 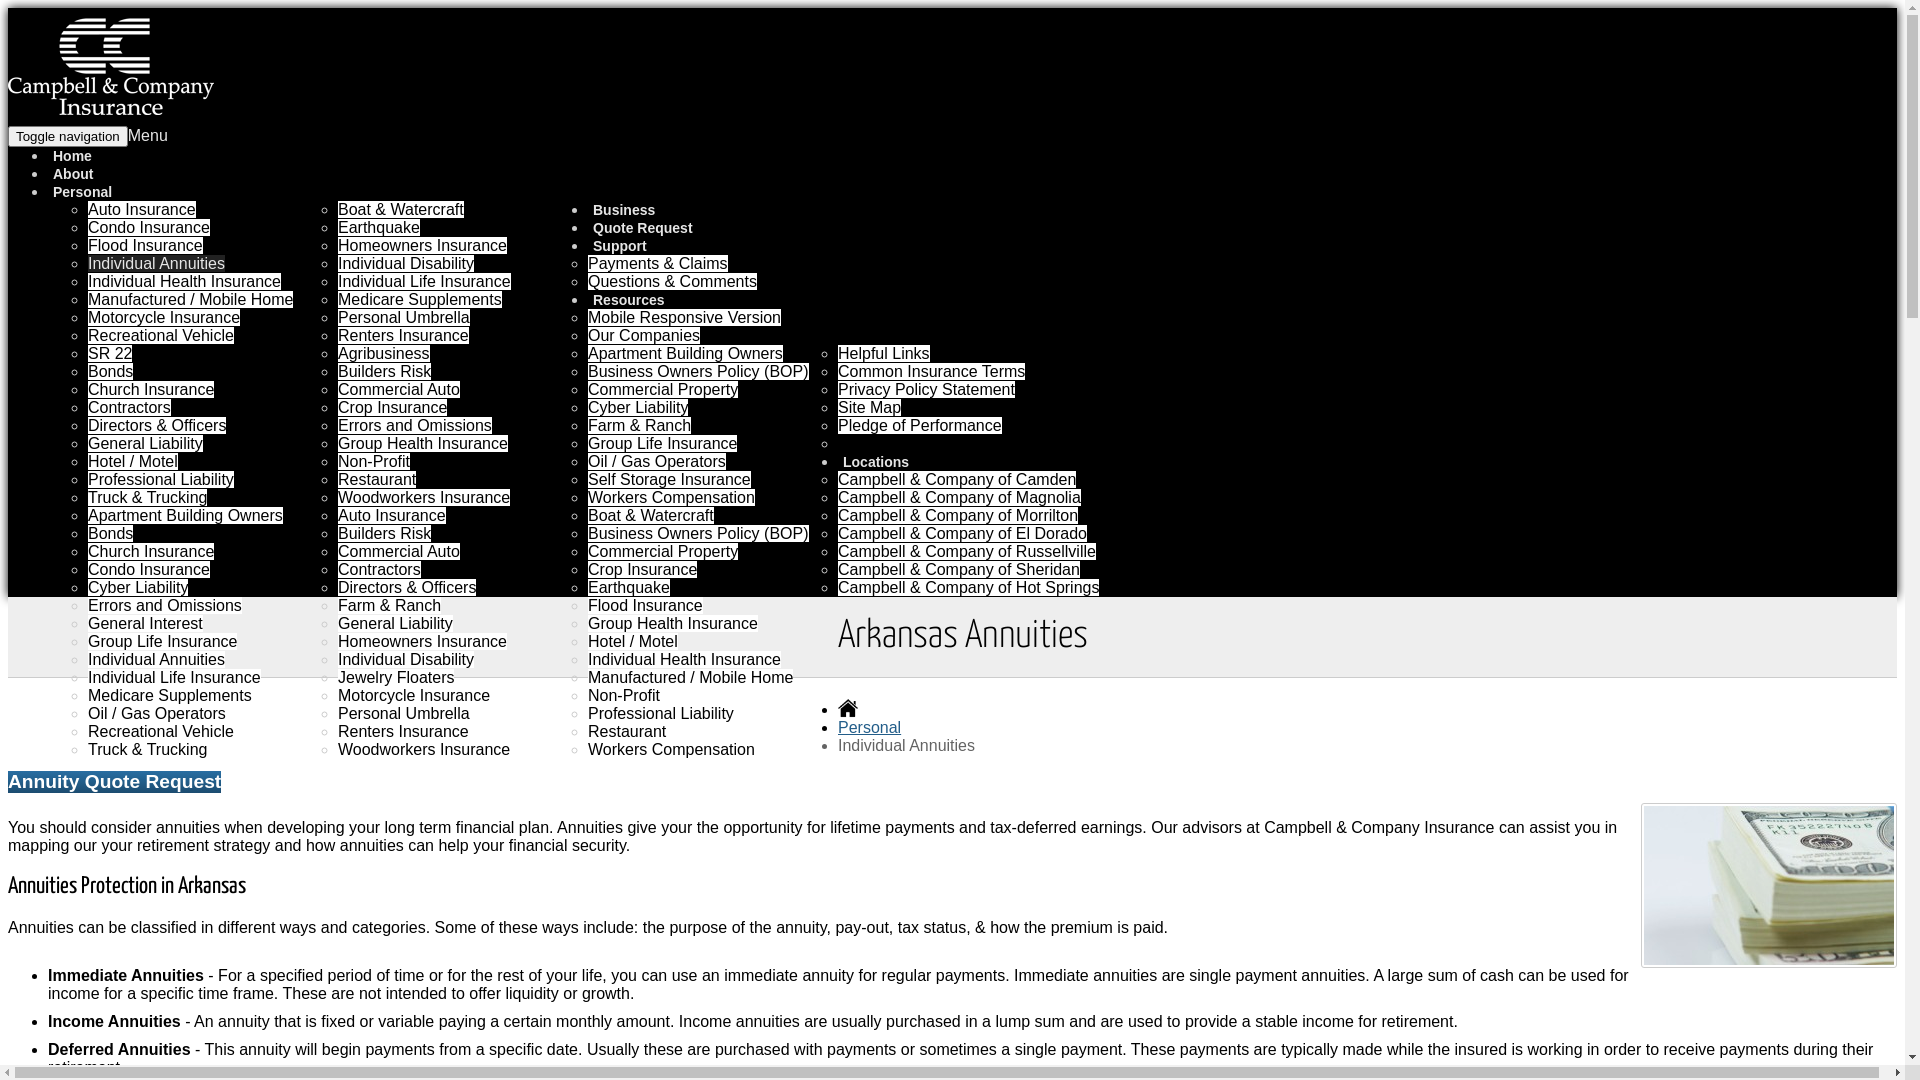 I want to click on Questions & Comments, so click(x=672, y=282).